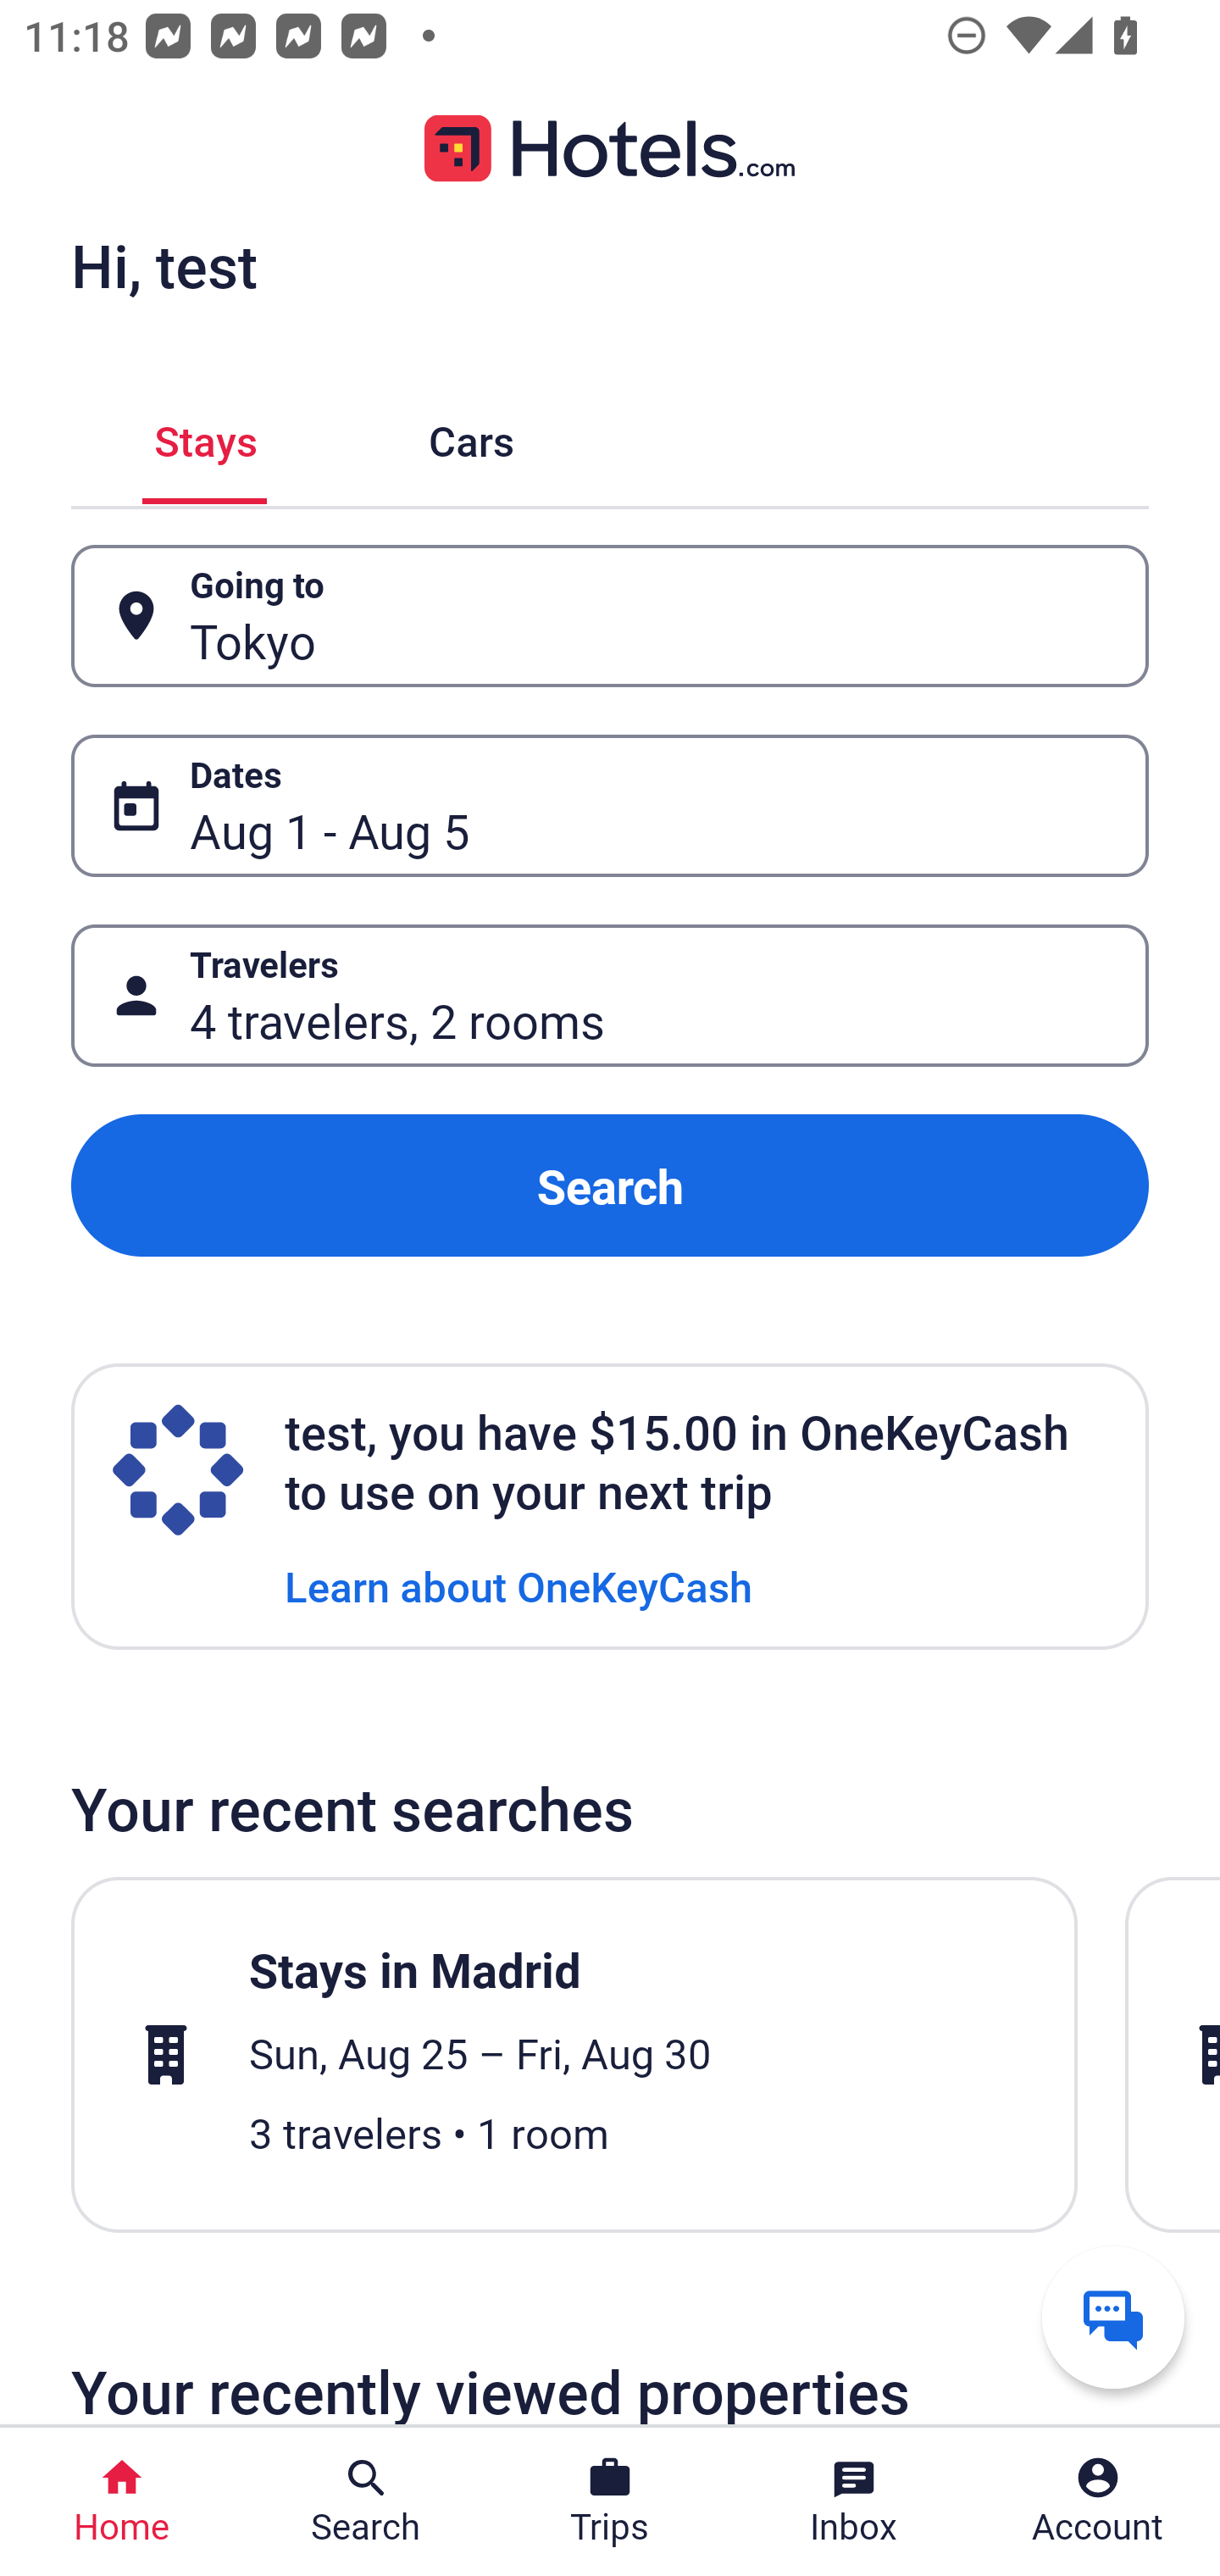 This screenshot has height=2576, width=1220. I want to click on Going to Button Tokyo, so click(610, 617).